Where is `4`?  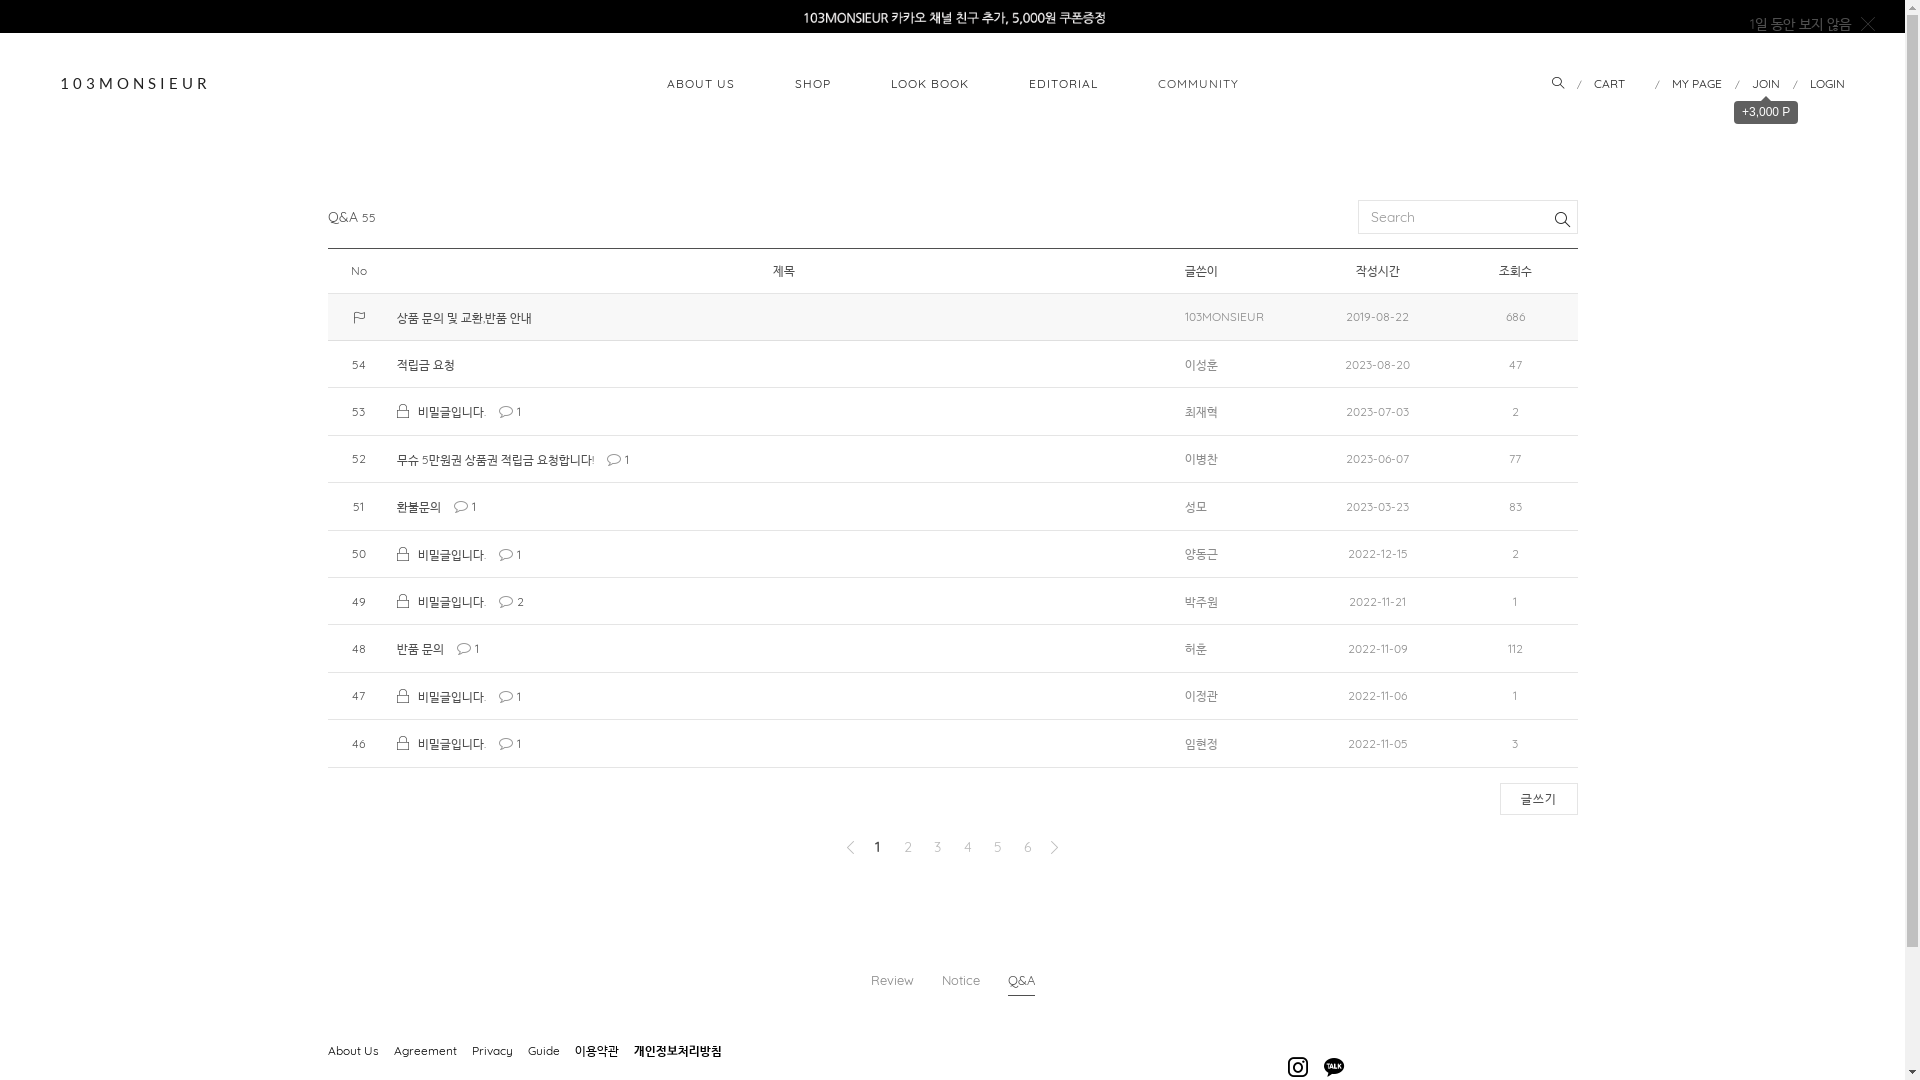
4 is located at coordinates (968, 847).